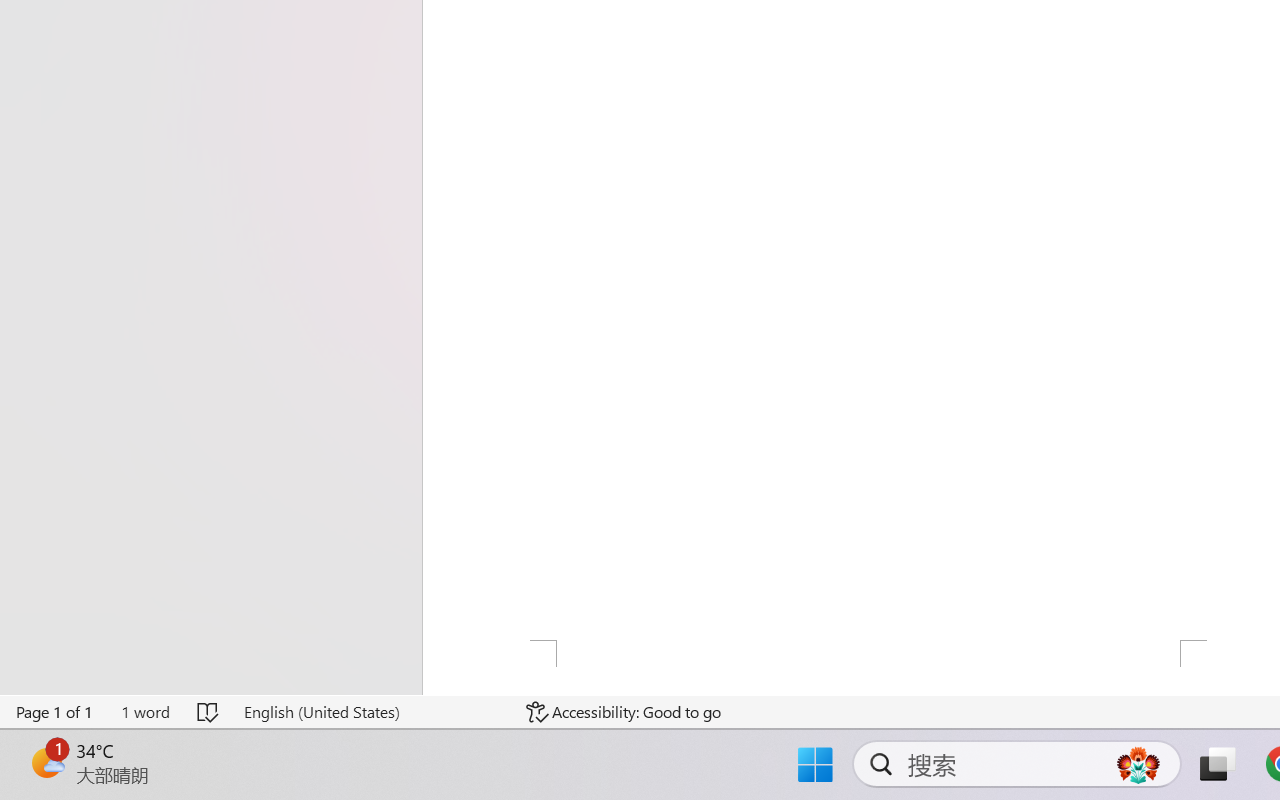 The image size is (1280, 800). Describe the element at coordinates (208, 712) in the screenshot. I see `Spelling and Grammar Check No Errors` at that location.